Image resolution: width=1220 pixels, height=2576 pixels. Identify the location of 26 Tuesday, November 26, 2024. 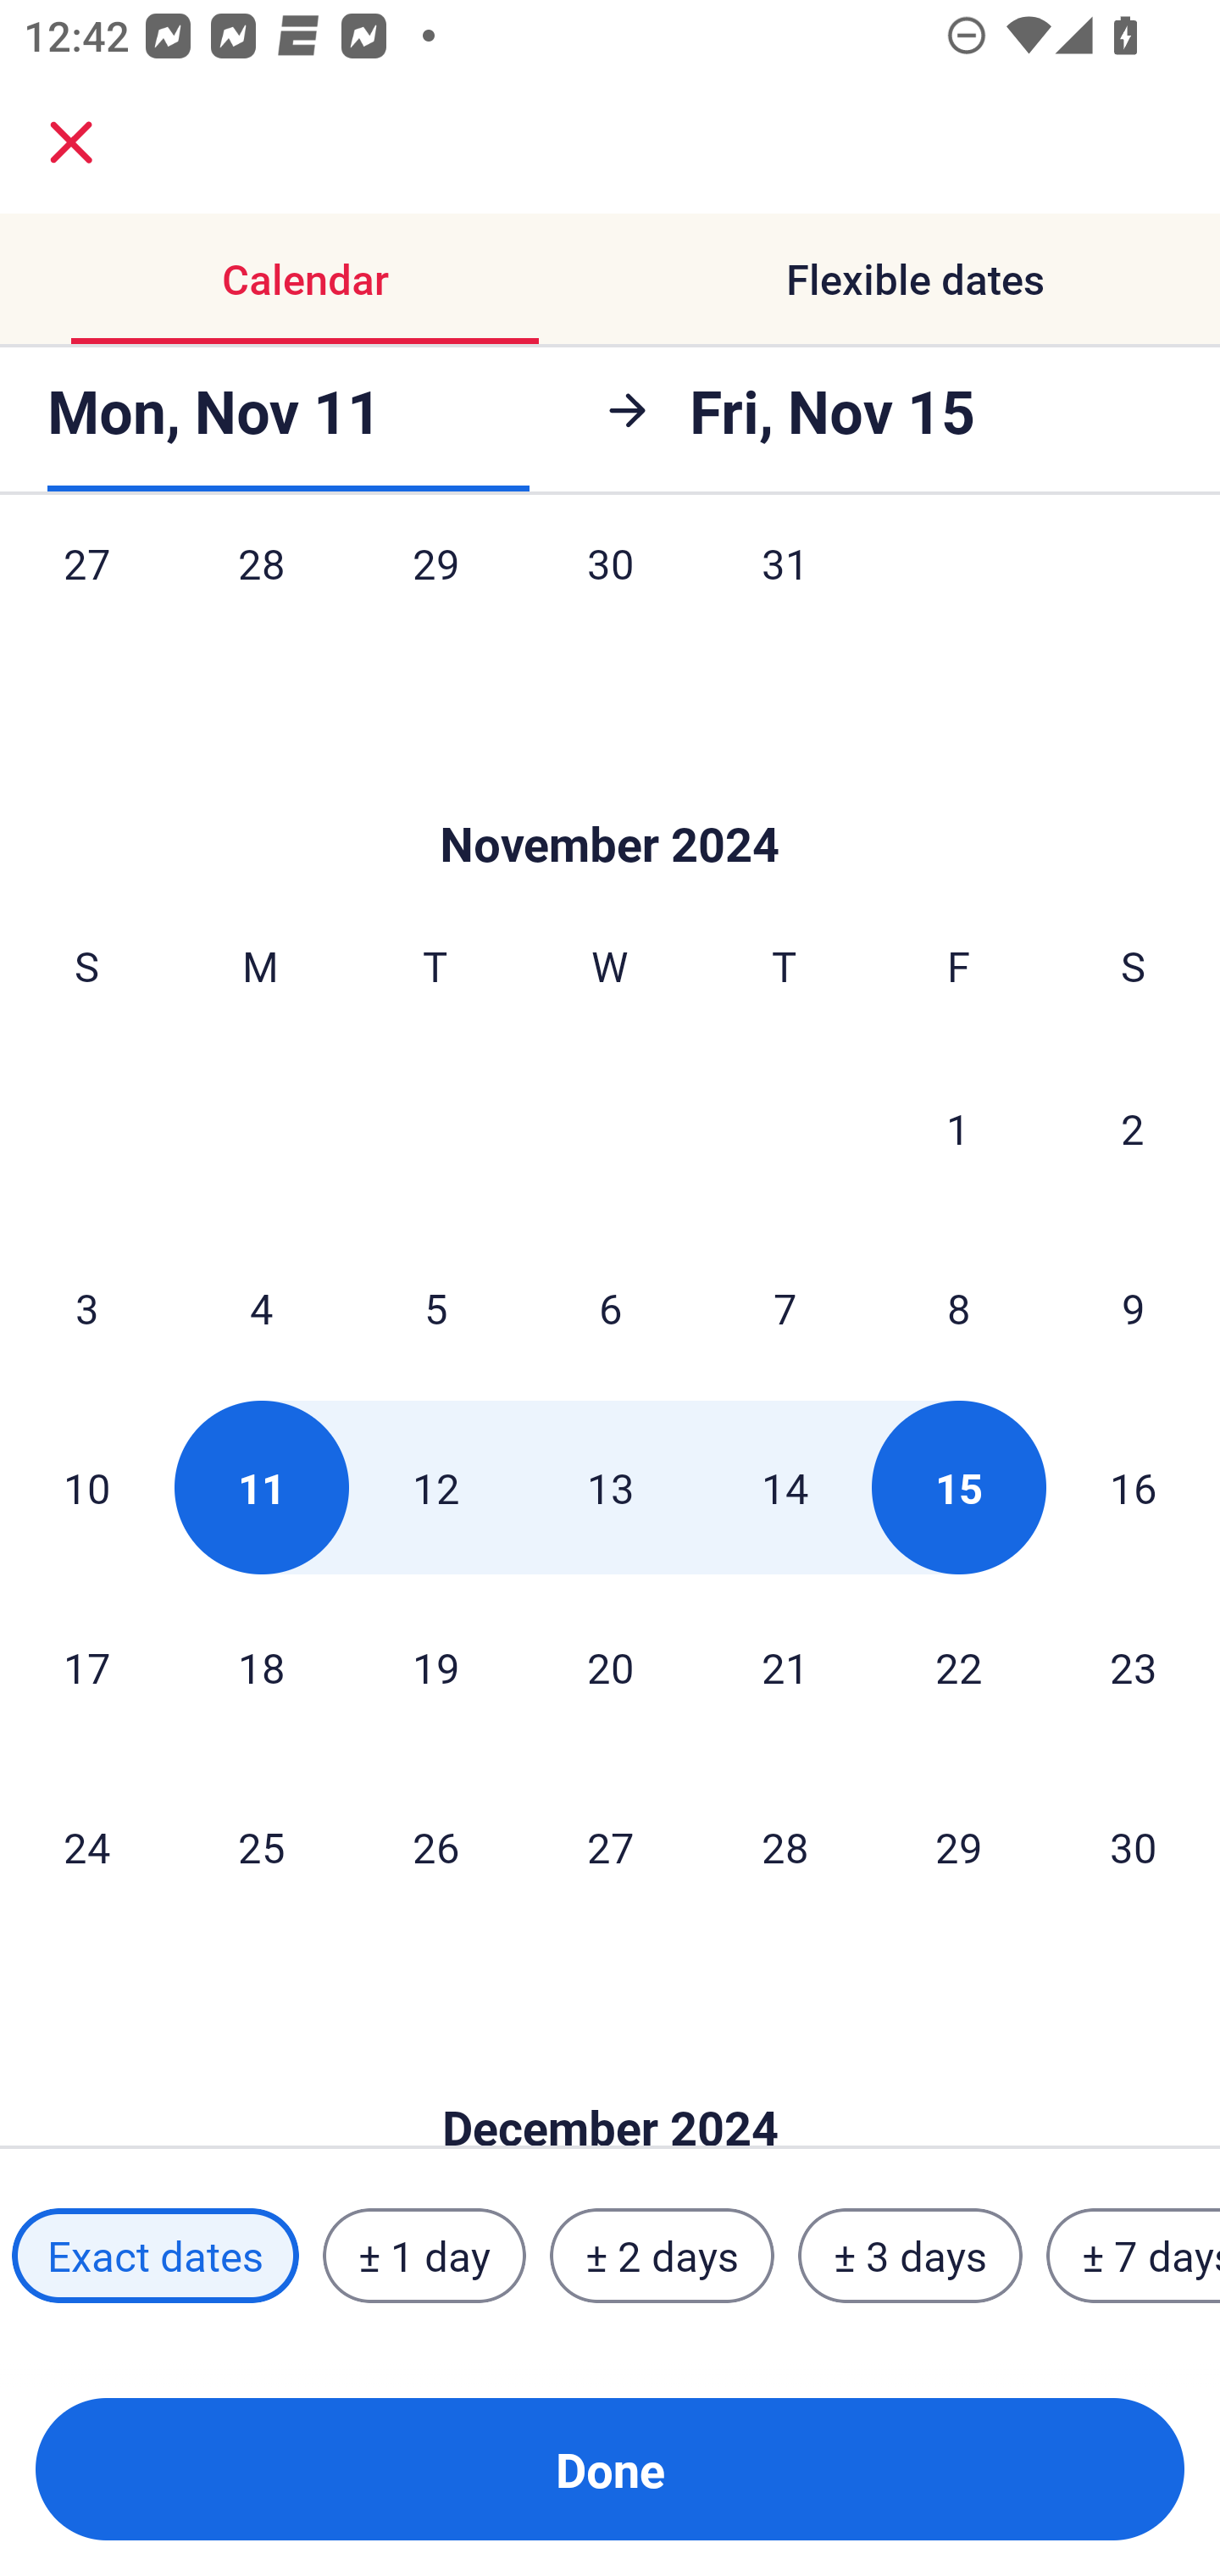
(435, 1847).